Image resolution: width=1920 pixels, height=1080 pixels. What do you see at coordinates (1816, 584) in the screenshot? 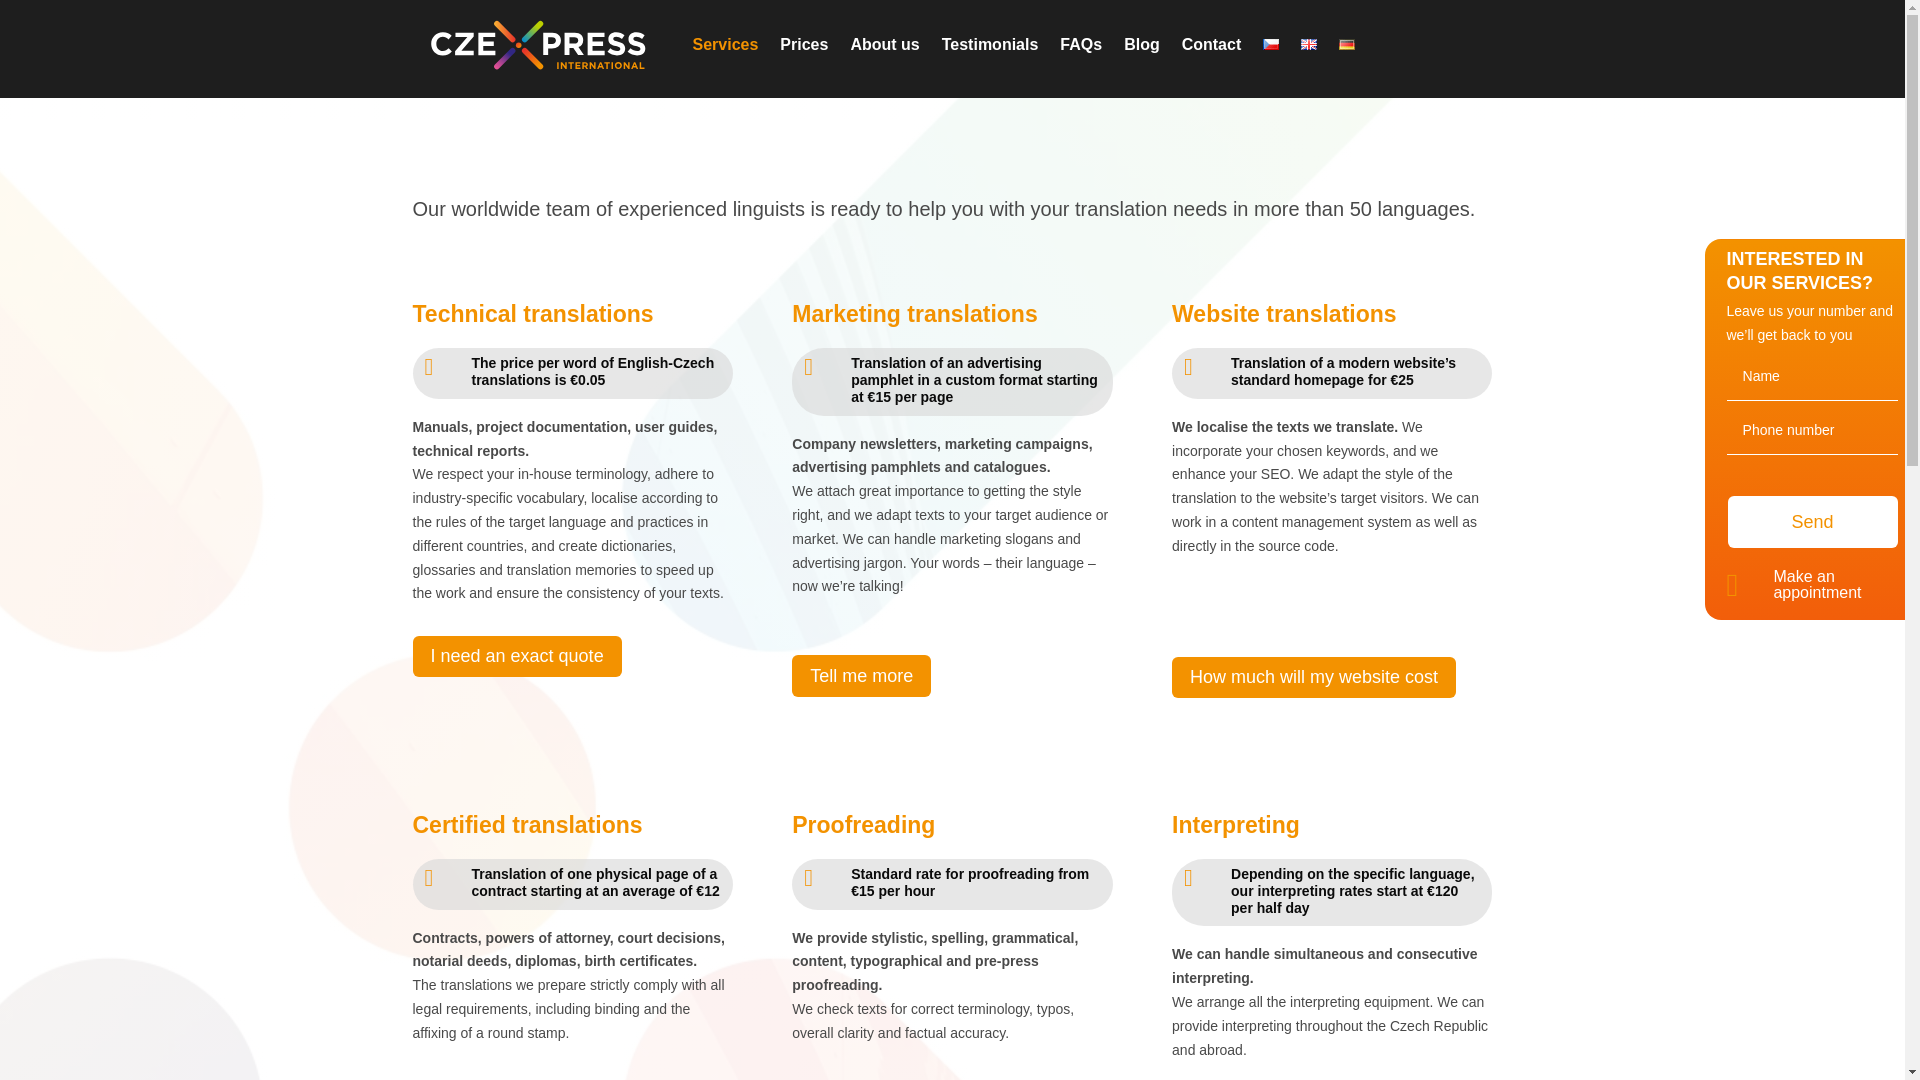
I see `Make an appointment` at bounding box center [1816, 584].